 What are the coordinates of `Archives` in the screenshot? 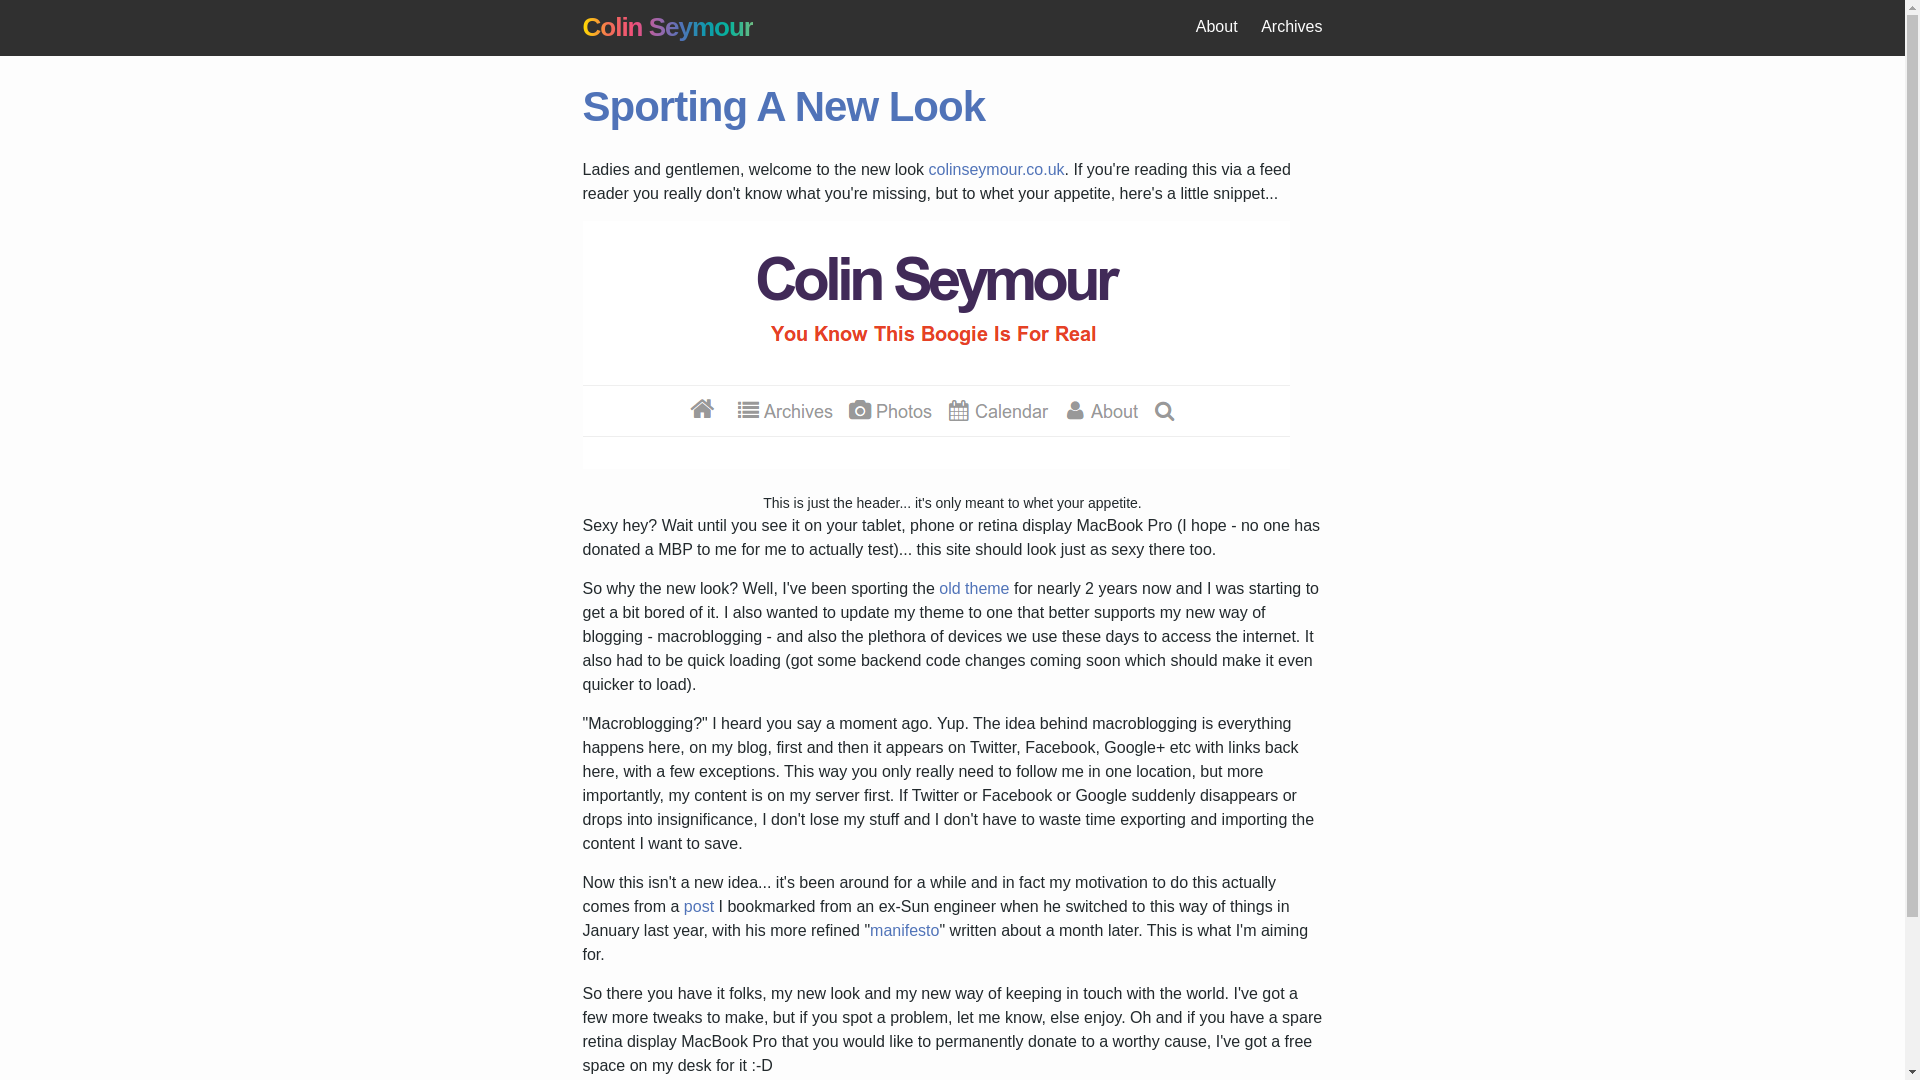 It's located at (1292, 26).